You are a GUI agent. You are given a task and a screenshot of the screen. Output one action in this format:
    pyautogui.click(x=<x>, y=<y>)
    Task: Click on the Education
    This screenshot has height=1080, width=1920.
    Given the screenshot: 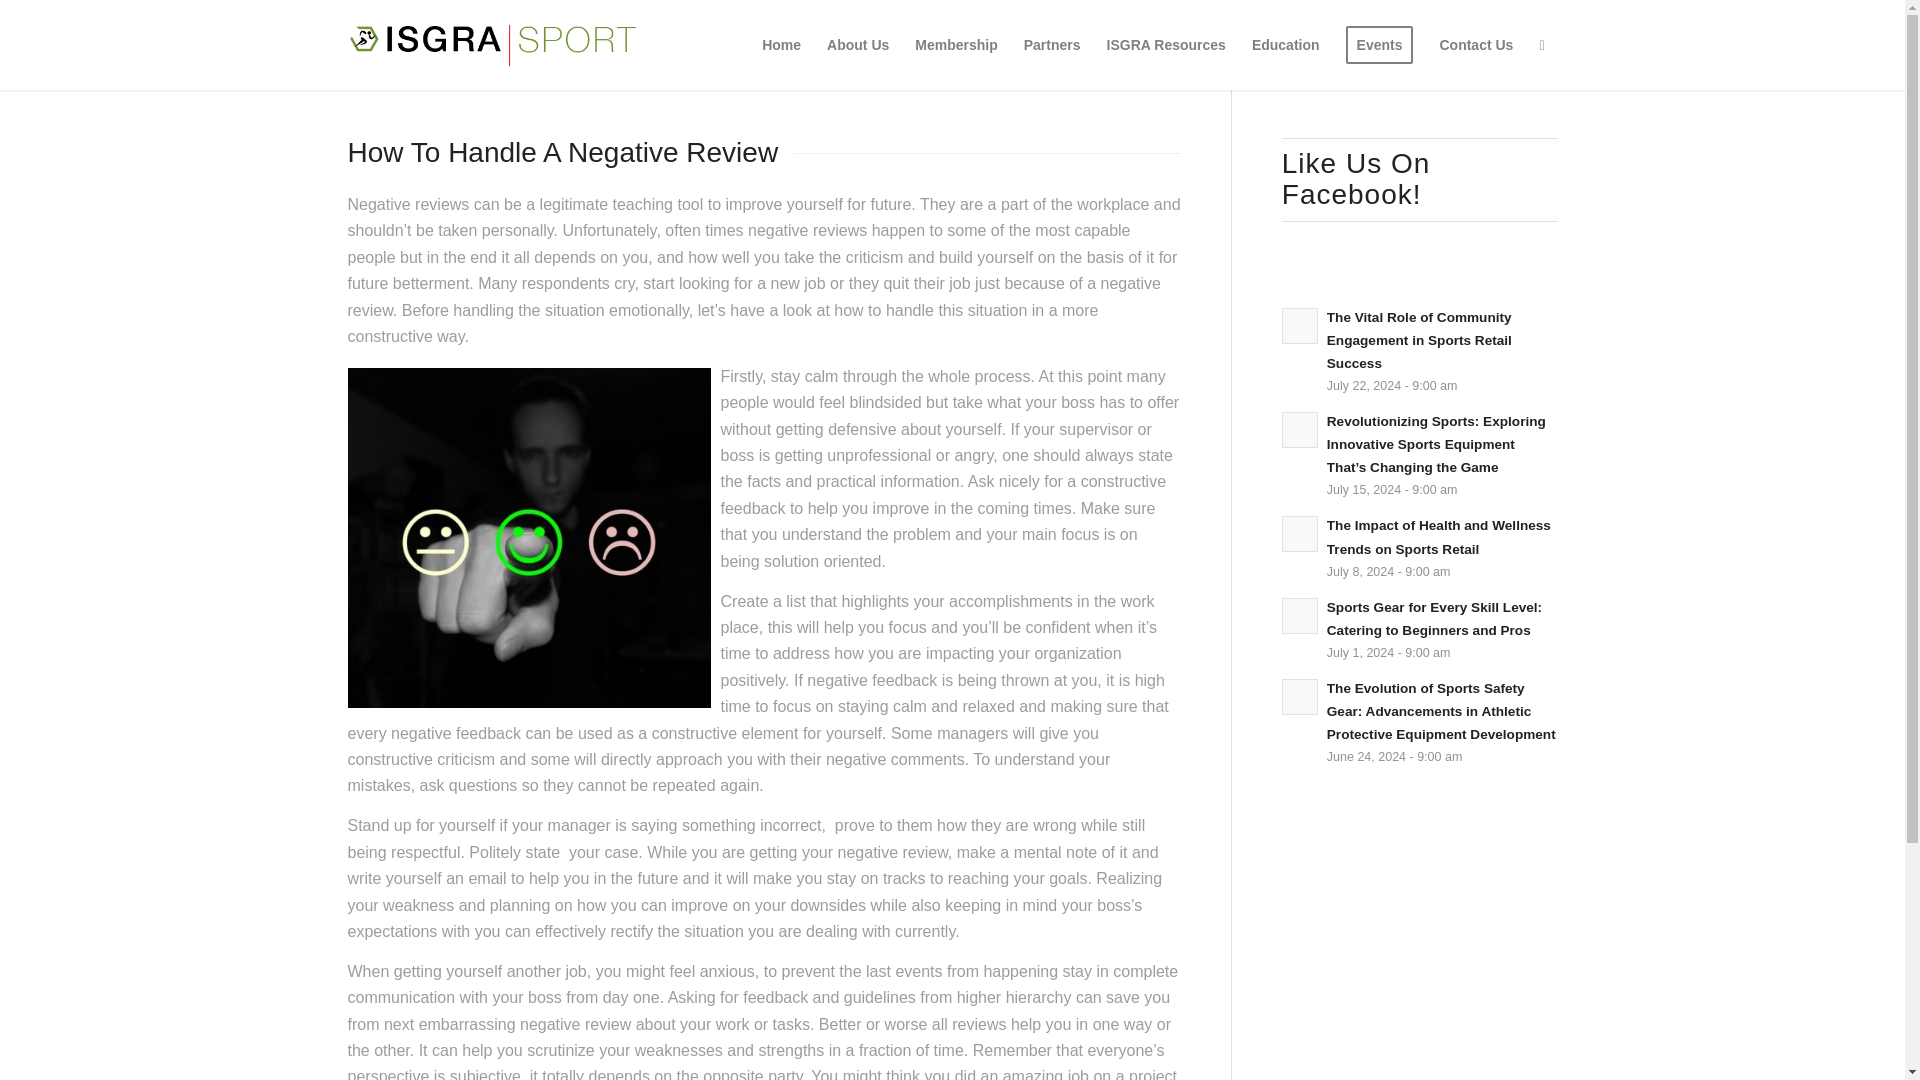 What is the action you would take?
    pyautogui.click(x=1285, y=44)
    